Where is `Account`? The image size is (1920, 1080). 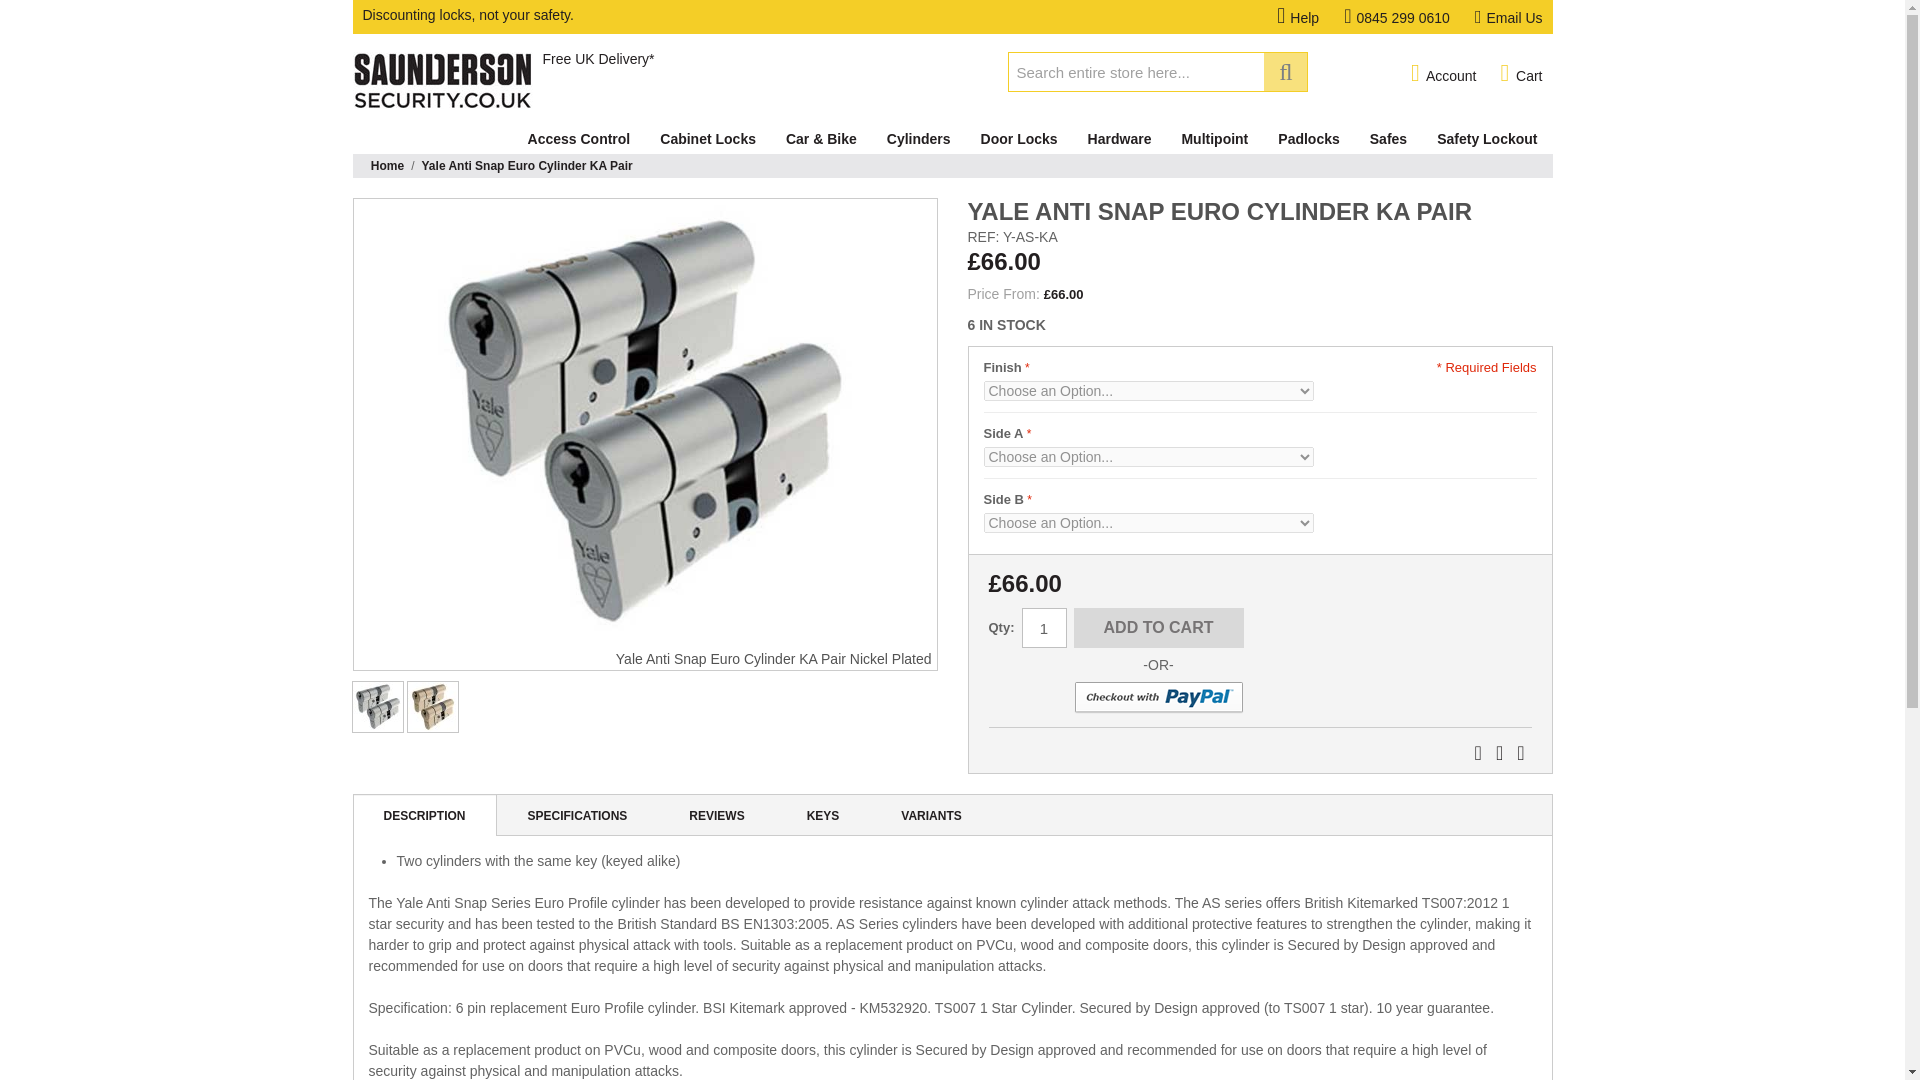 Account is located at coordinates (1444, 74).